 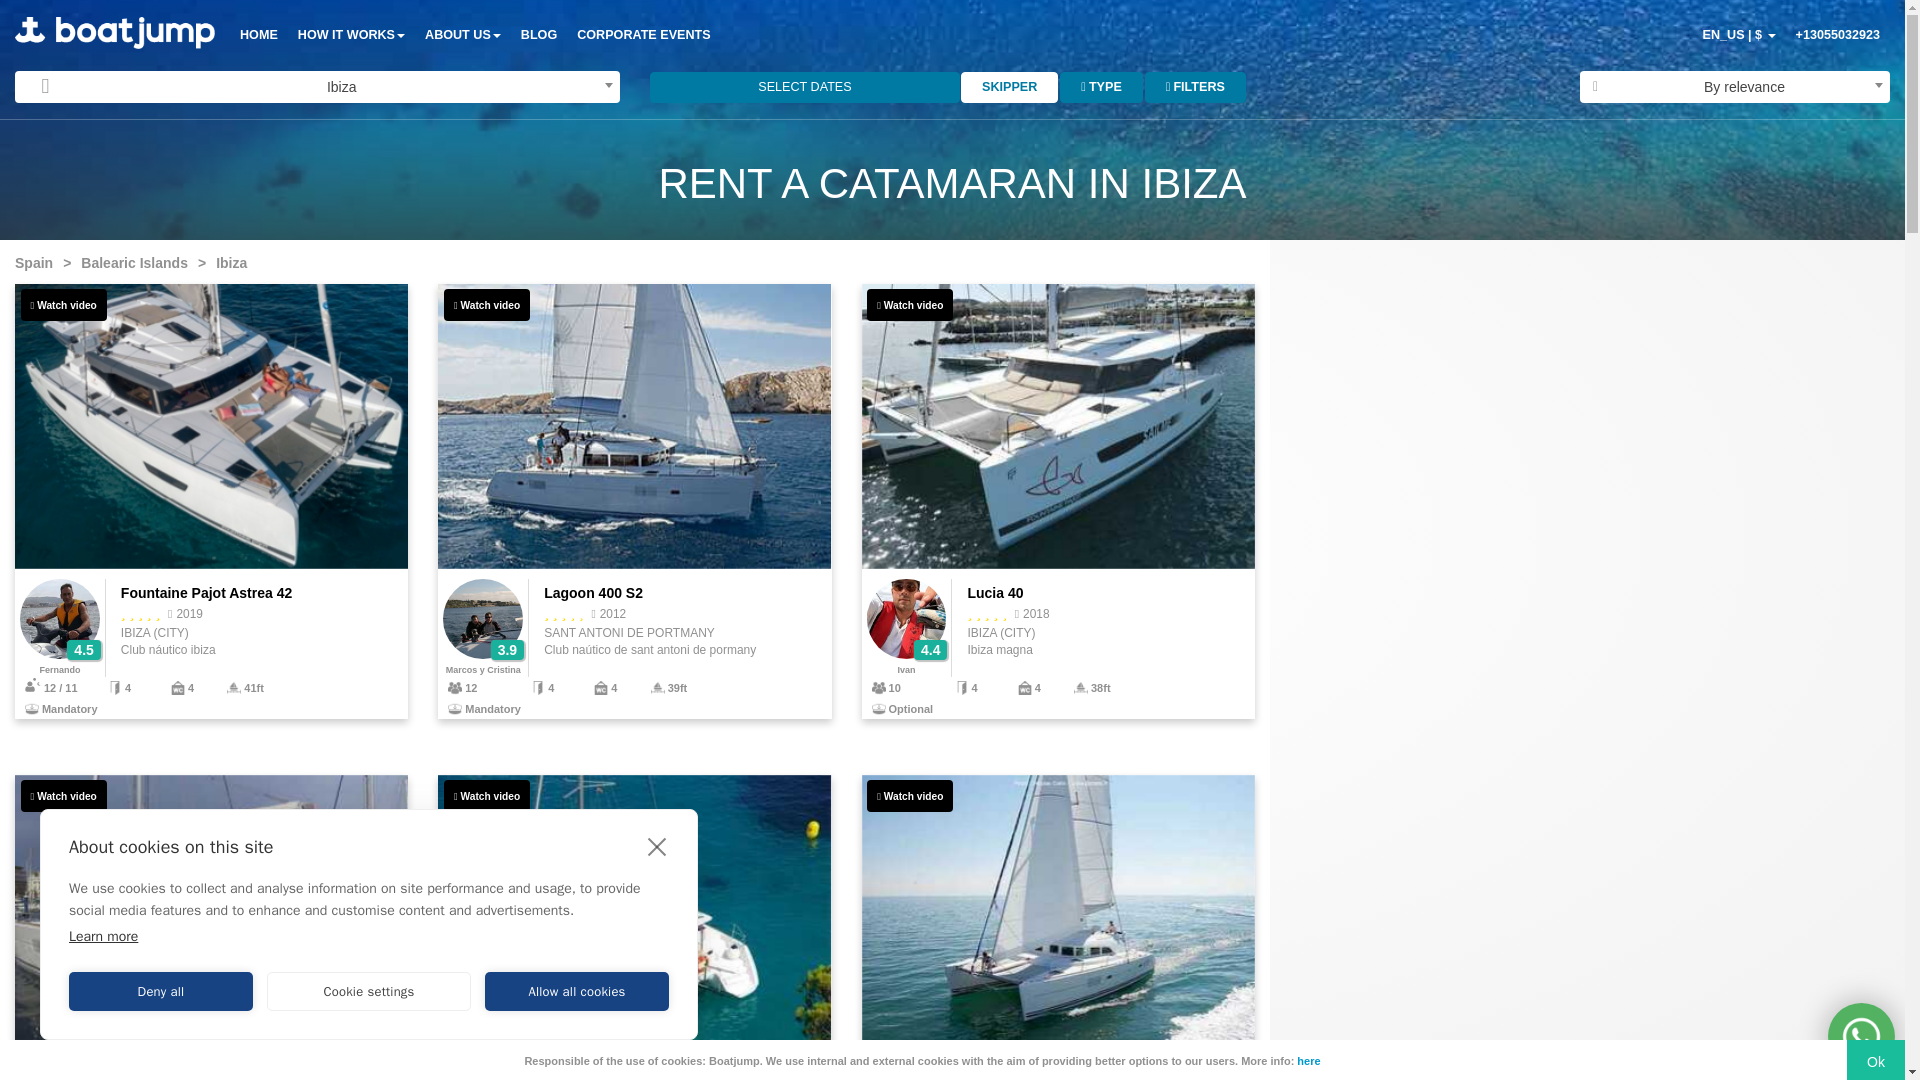 What do you see at coordinates (805, 87) in the screenshot?
I see `SELECT DATES` at bounding box center [805, 87].